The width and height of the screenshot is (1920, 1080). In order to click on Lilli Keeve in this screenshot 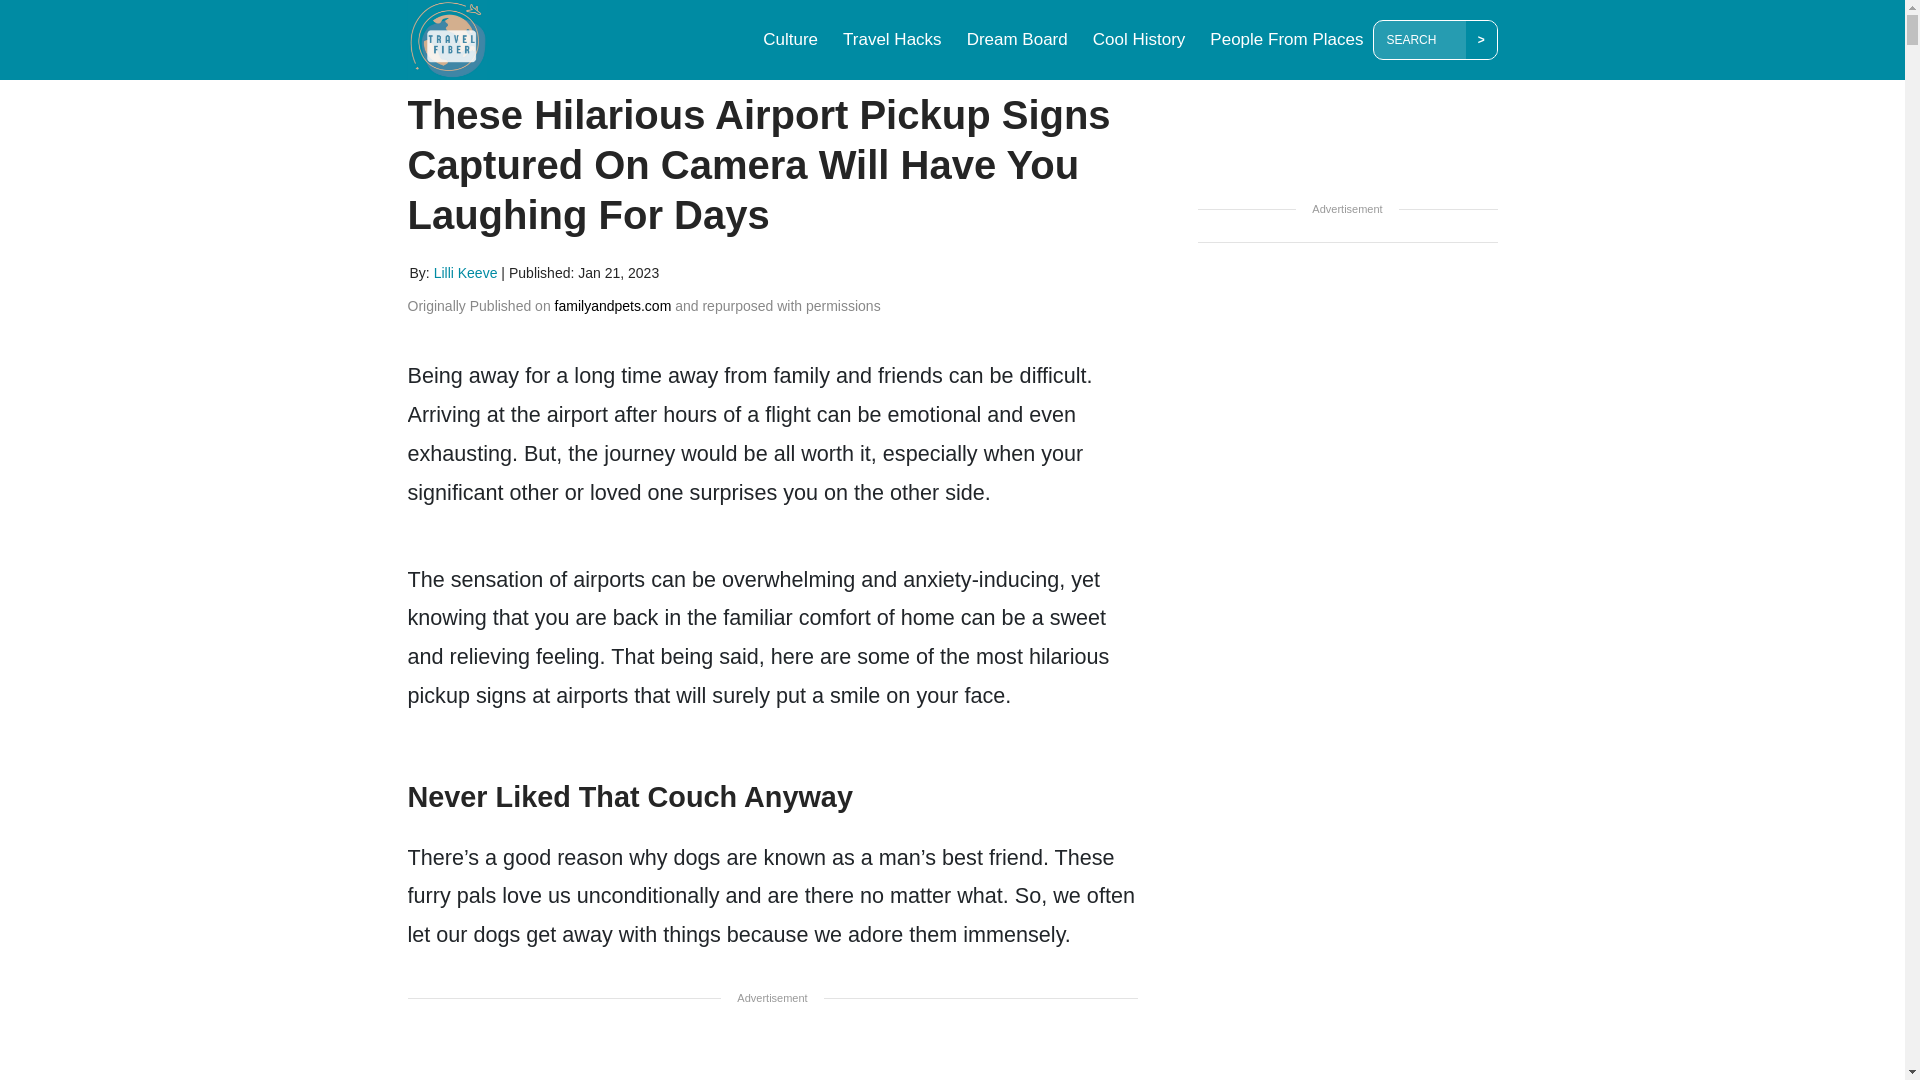, I will do `click(467, 272)`.